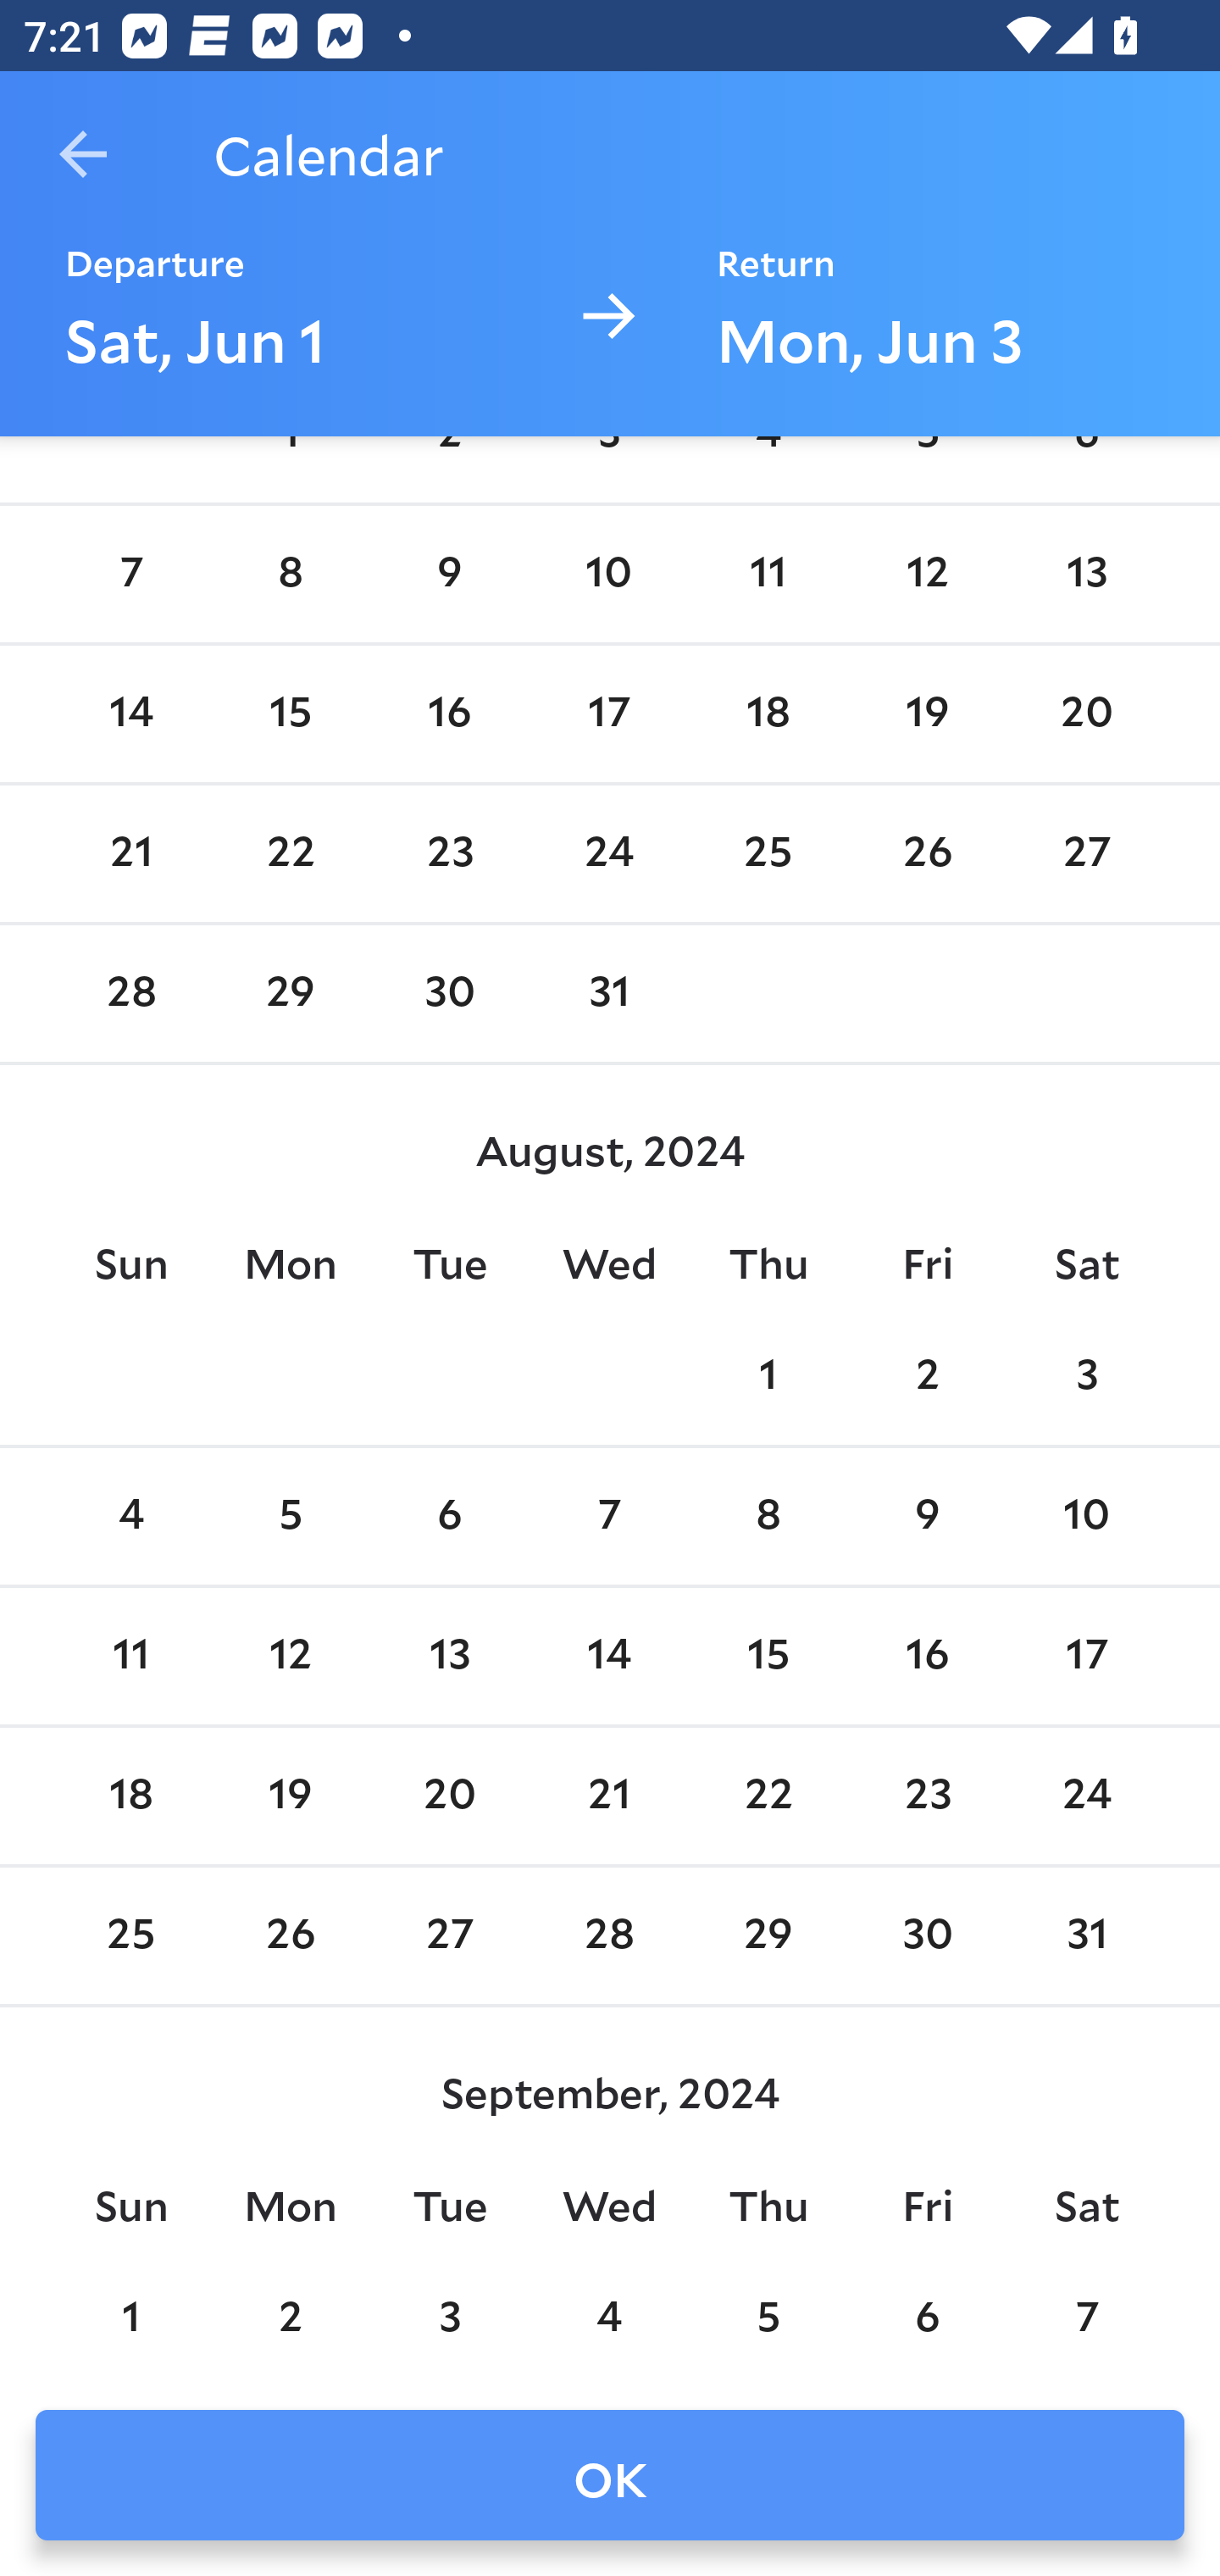  What do you see at coordinates (130, 855) in the screenshot?
I see `21` at bounding box center [130, 855].